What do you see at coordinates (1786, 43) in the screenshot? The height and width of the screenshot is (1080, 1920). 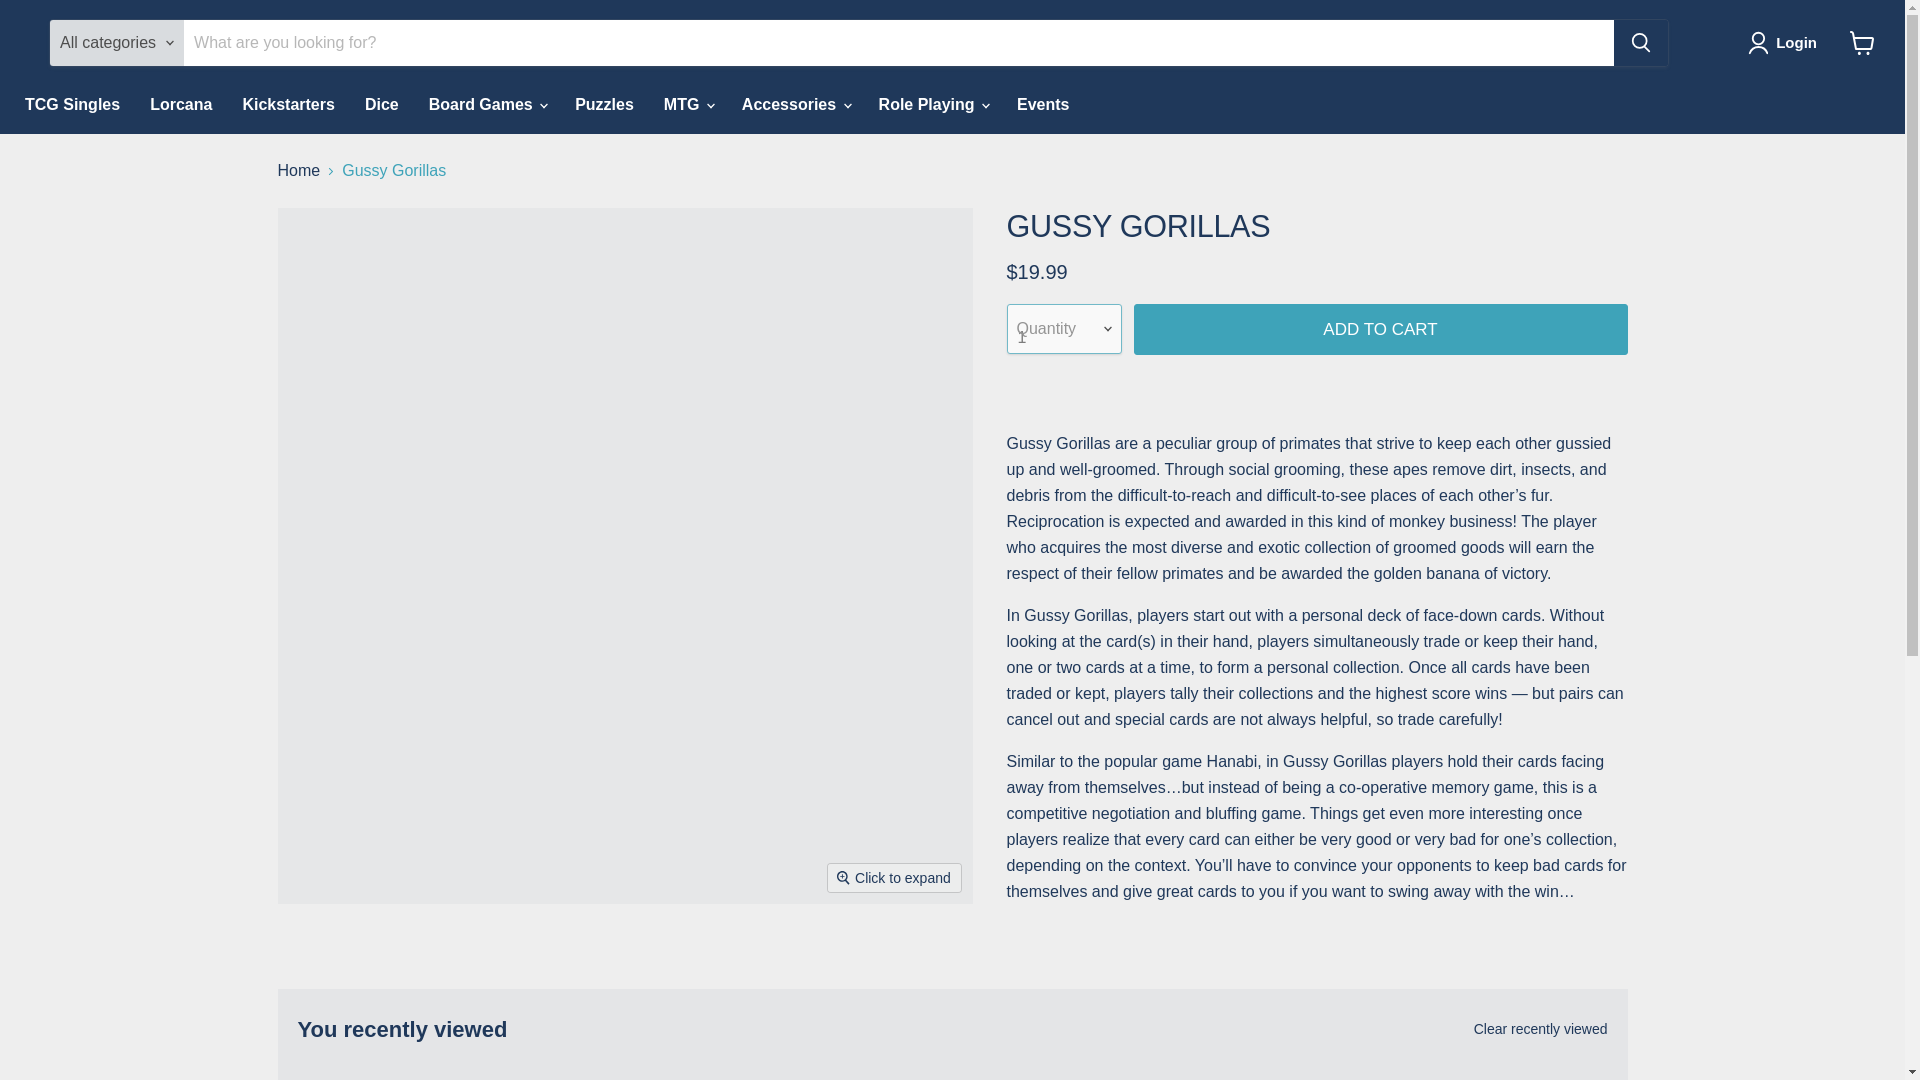 I see `Login` at bounding box center [1786, 43].